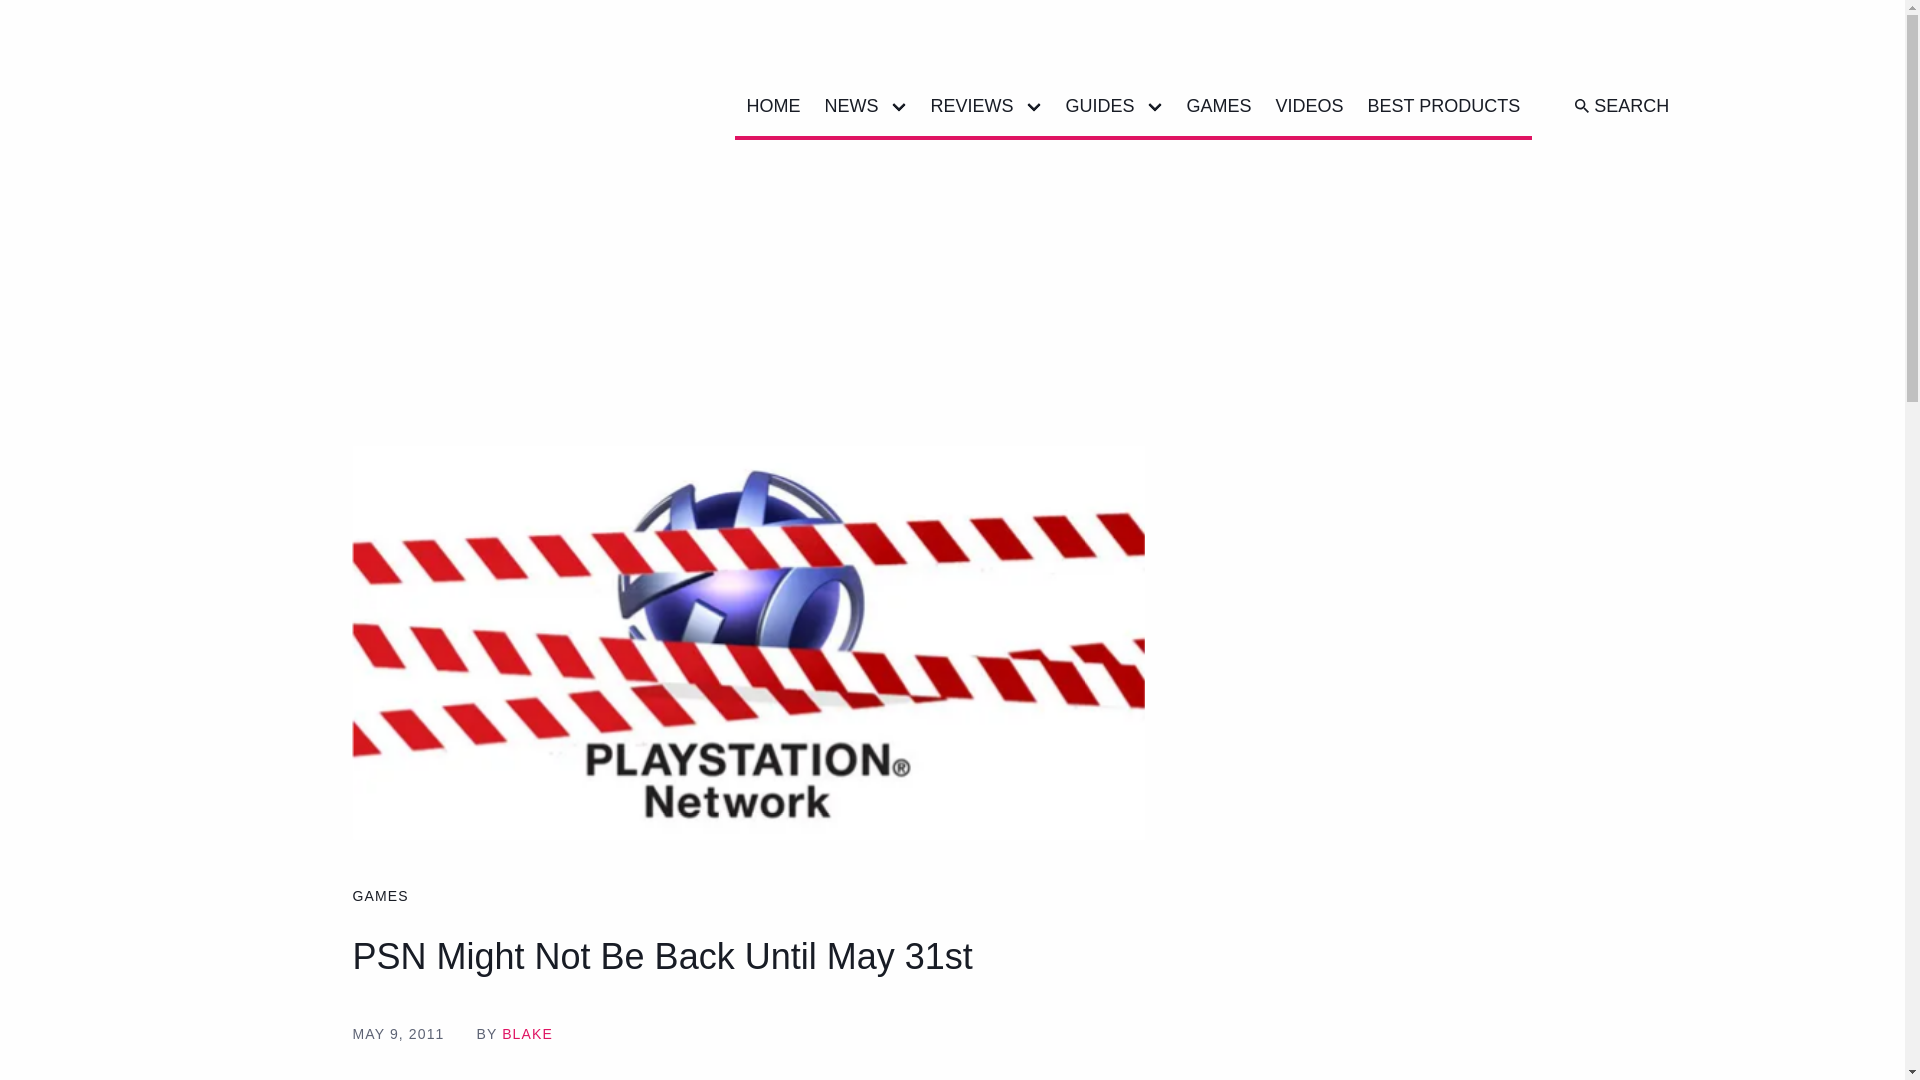  What do you see at coordinates (897, 106) in the screenshot?
I see `Open menu` at bounding box center [897, 106].